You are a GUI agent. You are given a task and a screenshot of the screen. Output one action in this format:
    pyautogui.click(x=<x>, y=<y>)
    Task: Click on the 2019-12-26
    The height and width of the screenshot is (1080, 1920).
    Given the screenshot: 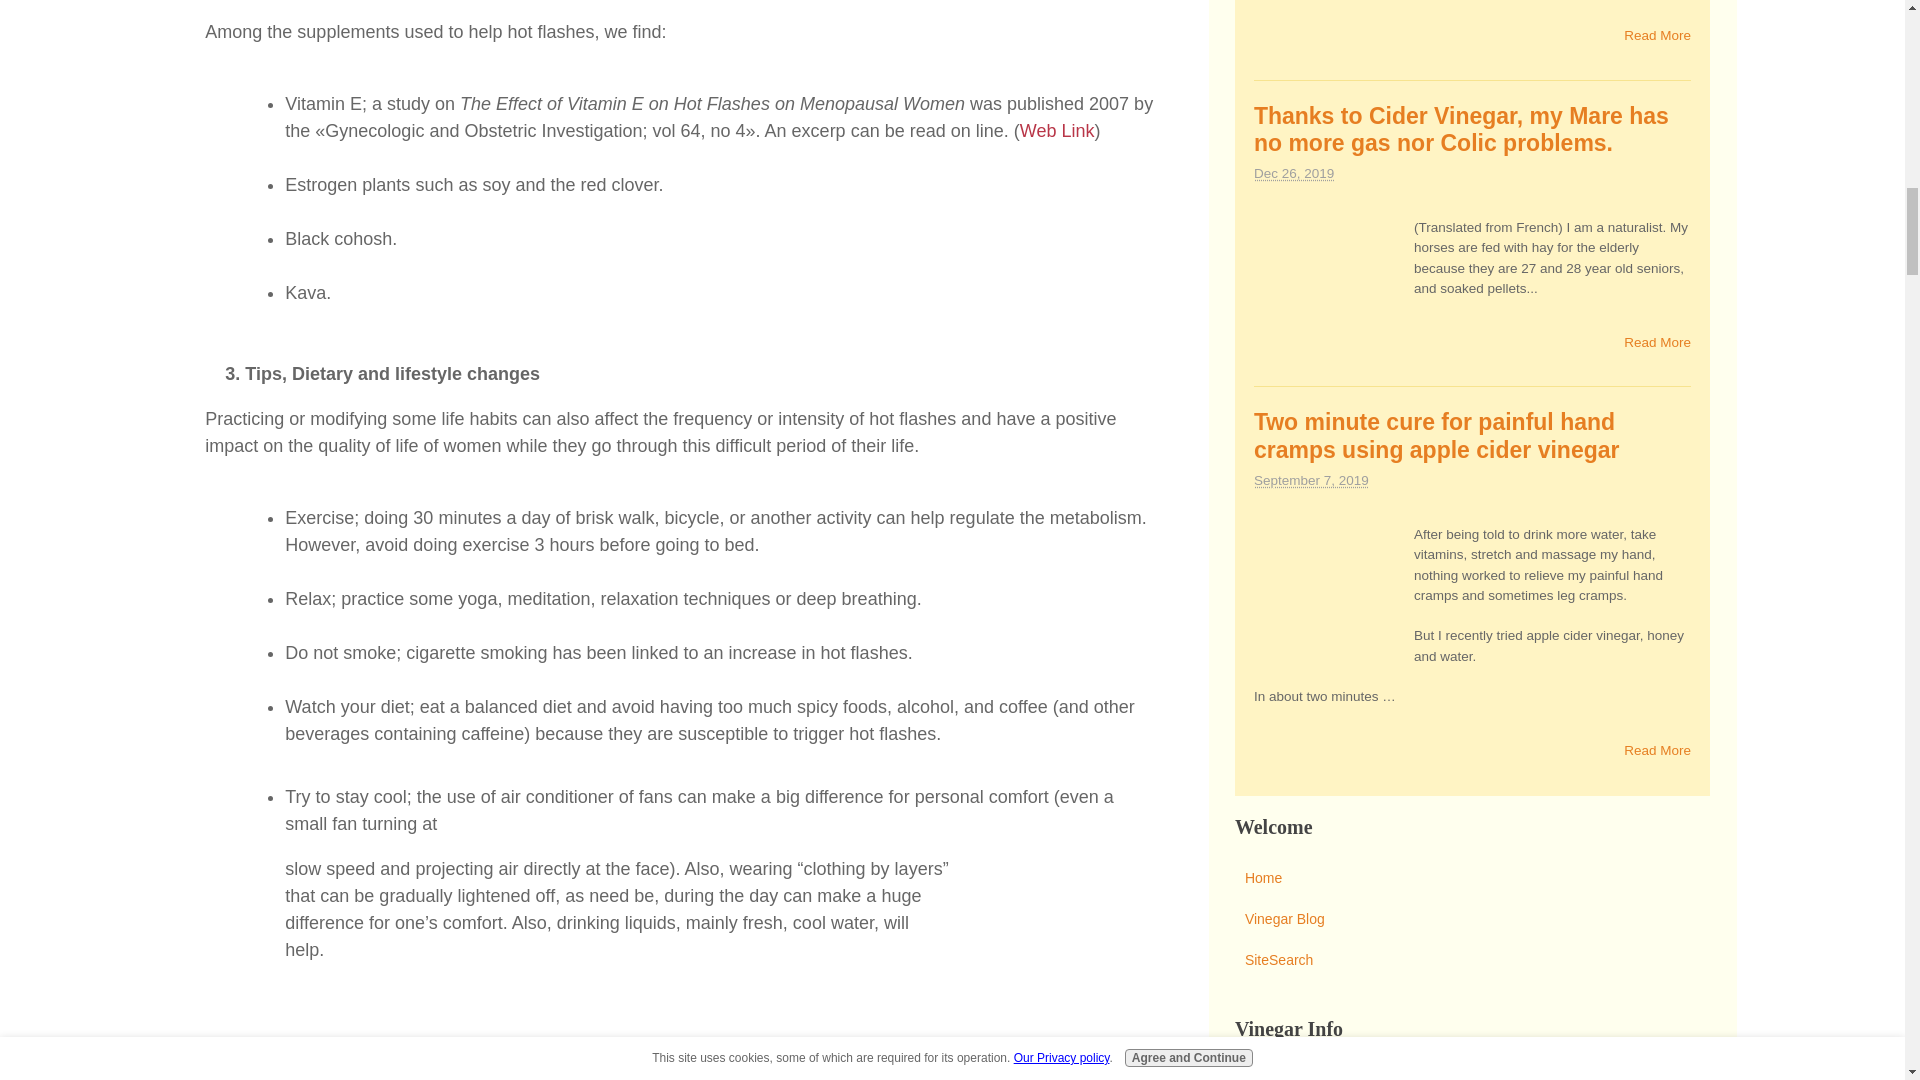 What is the action you would take?
    pyautogui.click(x=1294, y=174)
    